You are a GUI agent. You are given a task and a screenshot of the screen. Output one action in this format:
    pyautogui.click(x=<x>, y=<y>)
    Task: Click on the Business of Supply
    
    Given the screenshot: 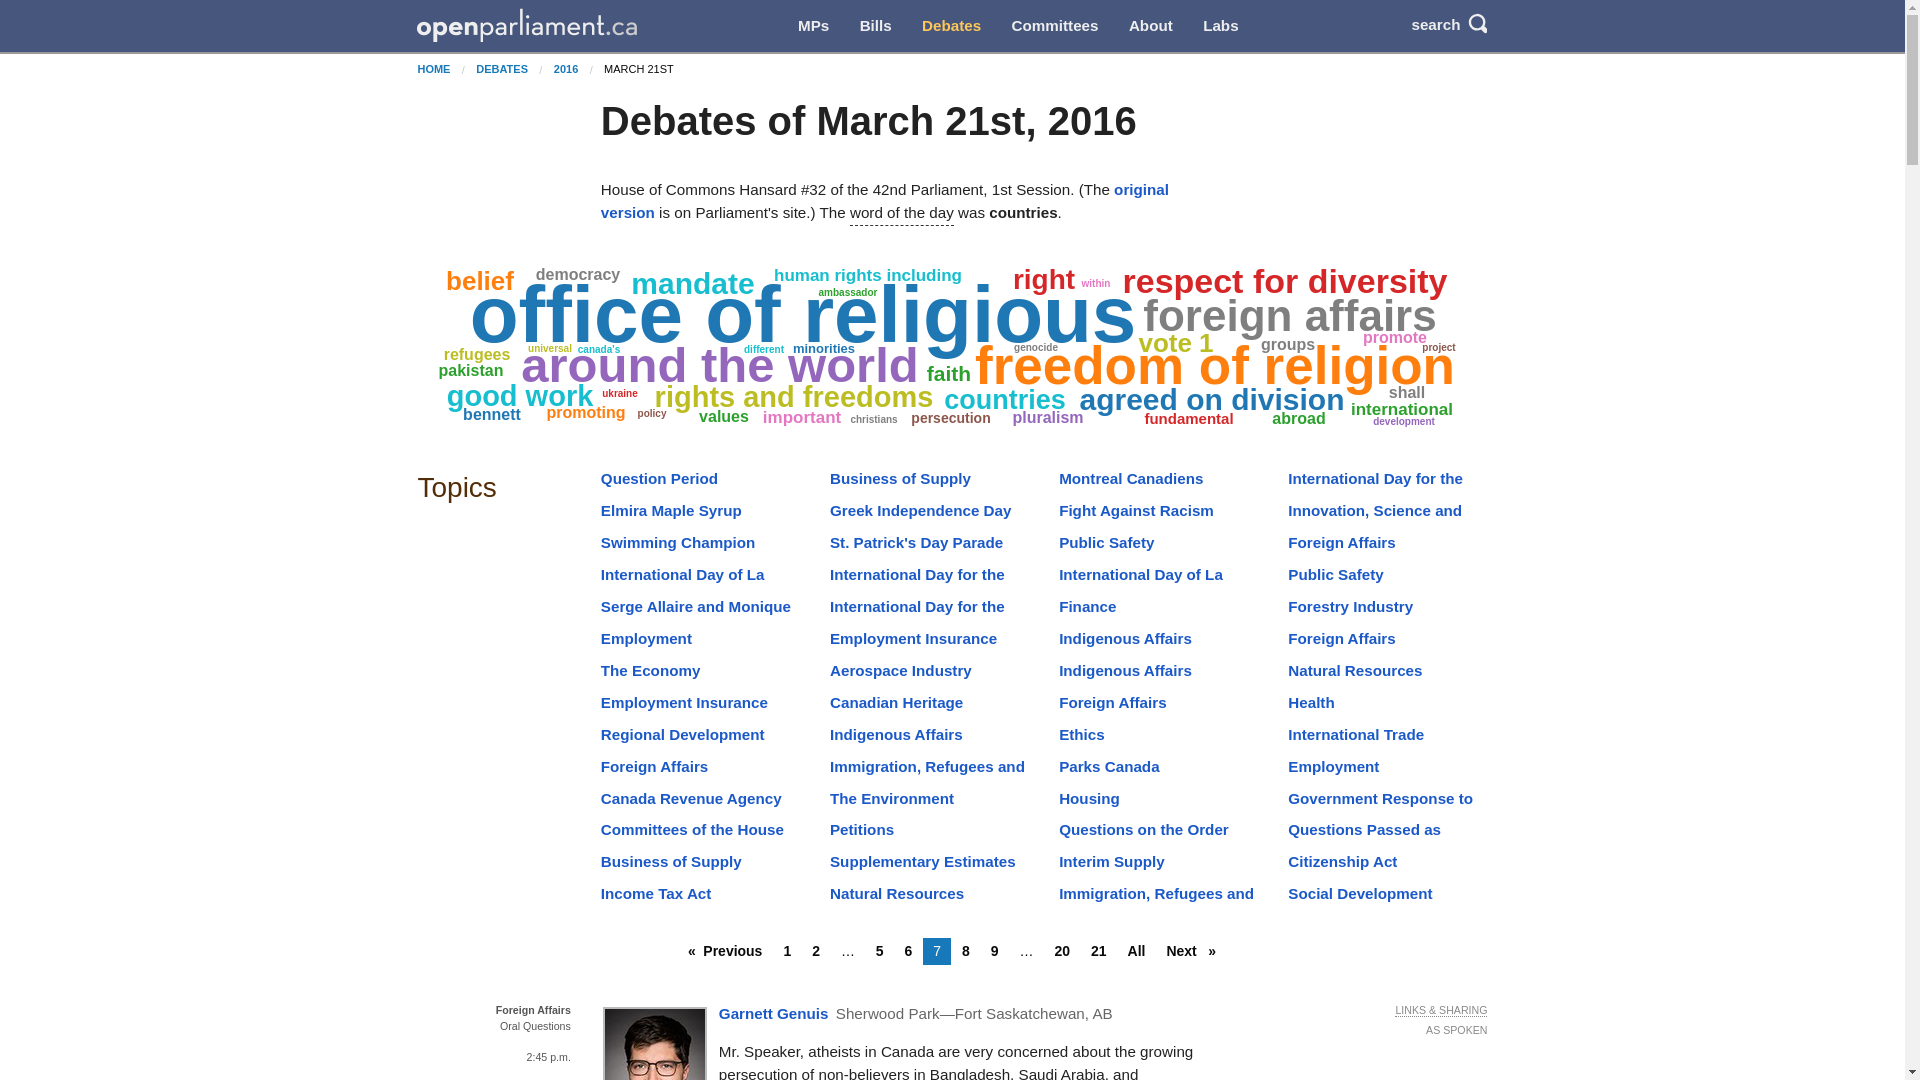 What is the action you would take?
    pyautogui.click(x=900, y=478)
    